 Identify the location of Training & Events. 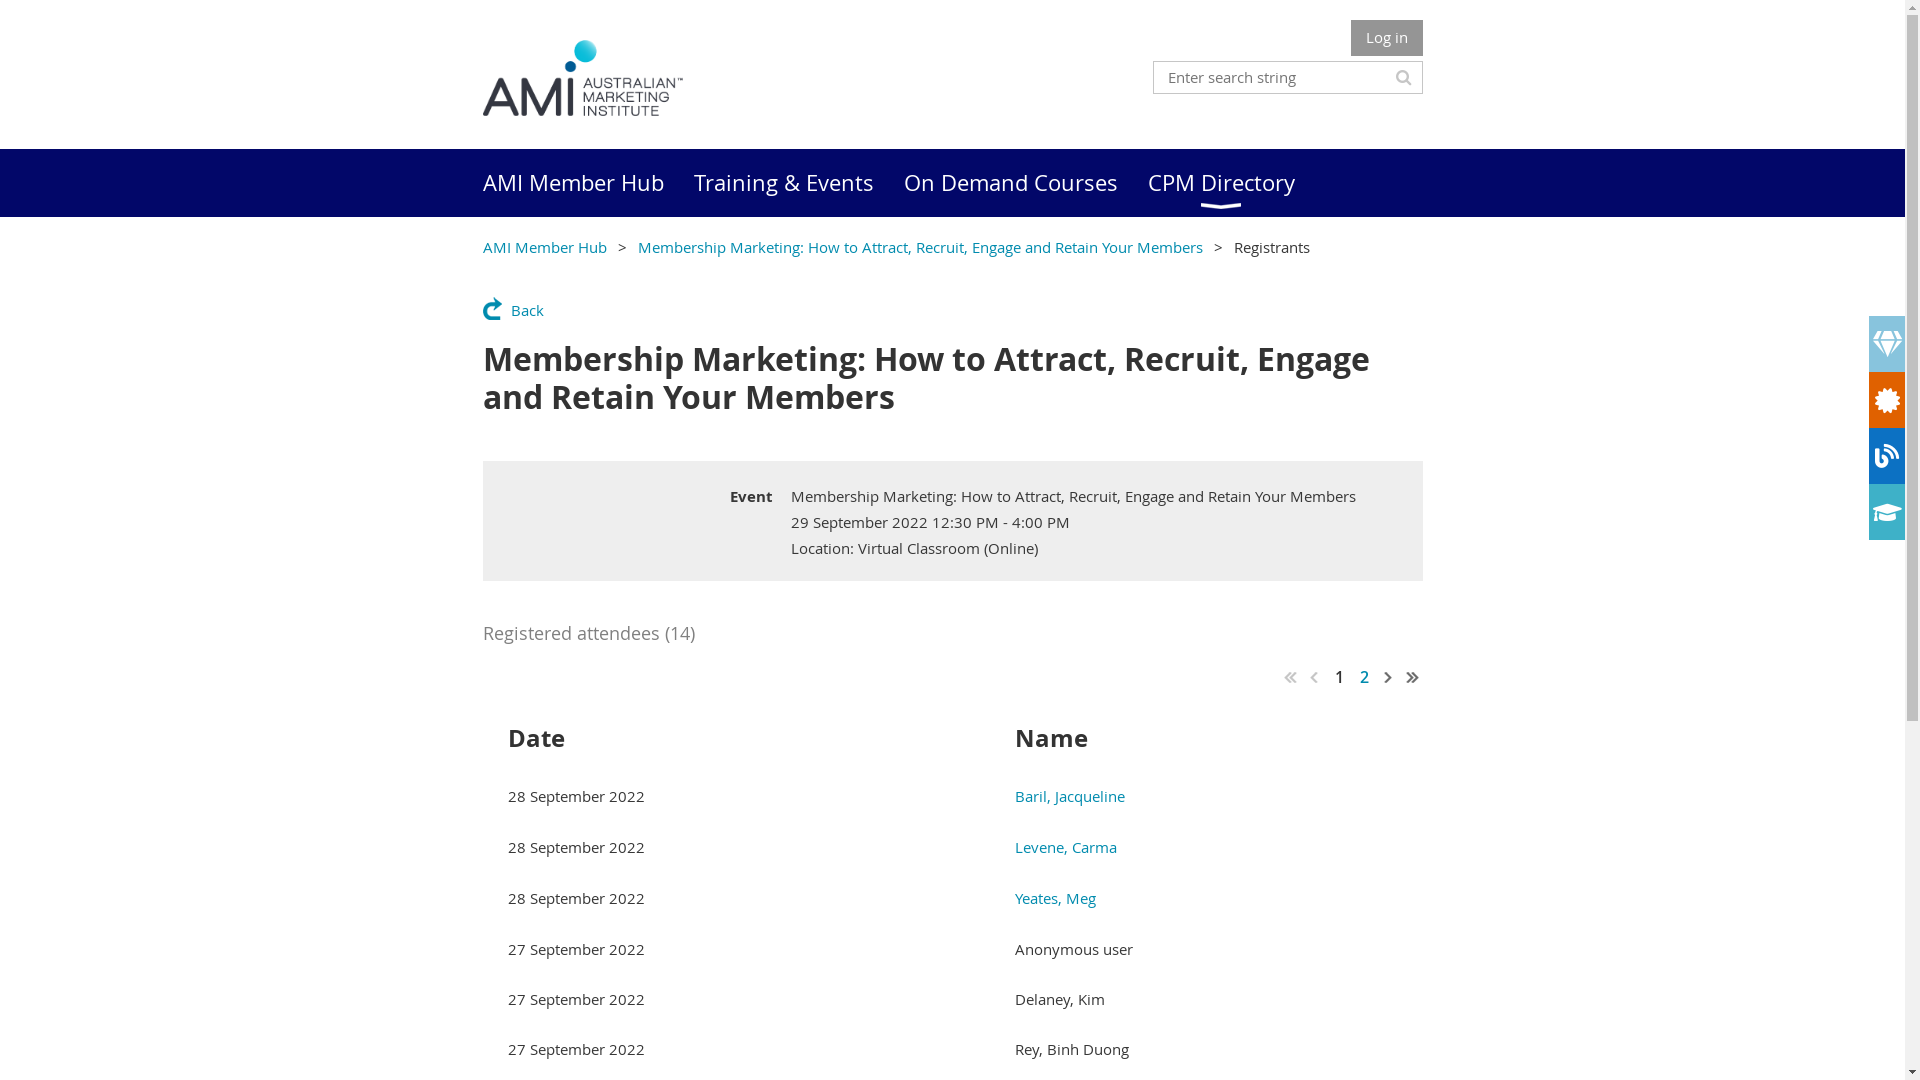
(799, 183).